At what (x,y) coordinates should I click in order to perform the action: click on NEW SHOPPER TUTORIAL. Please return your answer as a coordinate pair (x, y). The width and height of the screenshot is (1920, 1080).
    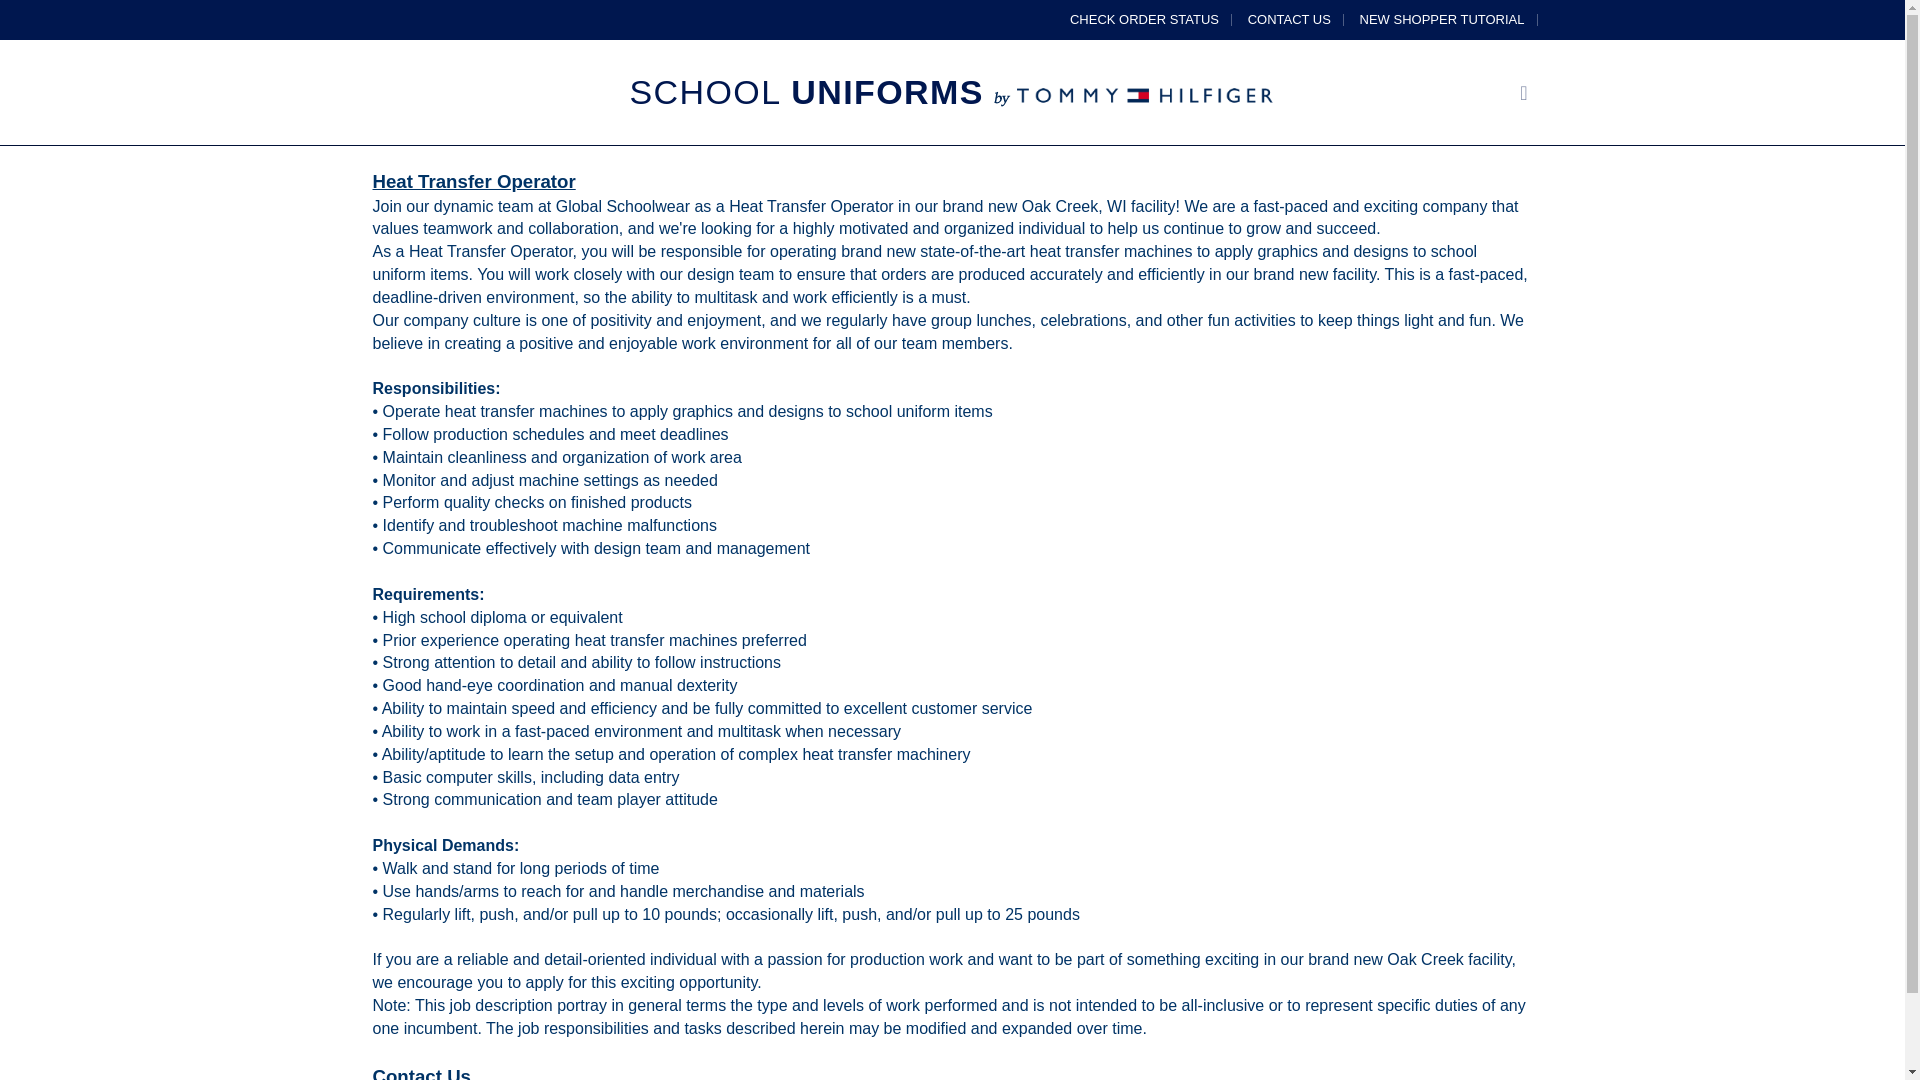
    Looking at the image, I should click on (1442, 19).